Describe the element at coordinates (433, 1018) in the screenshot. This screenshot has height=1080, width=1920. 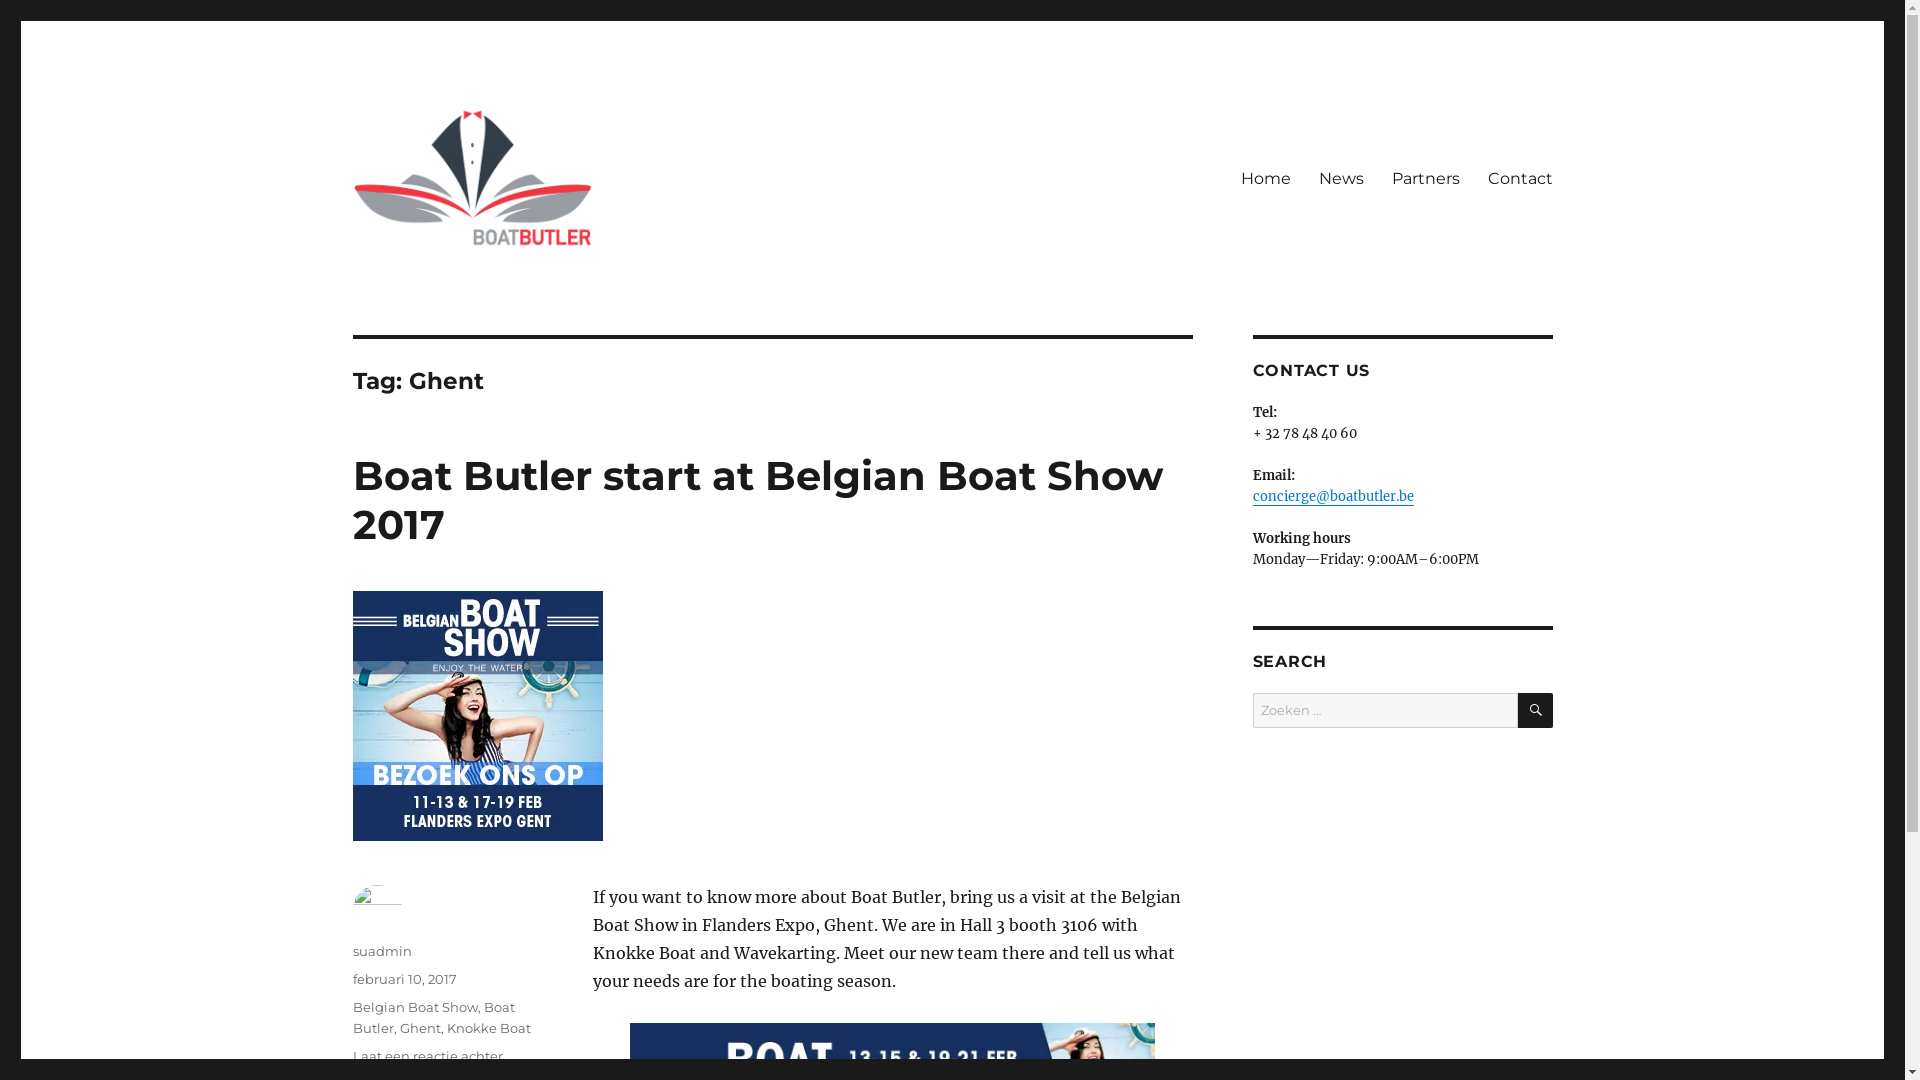
I see `Boat Butler` at that location.